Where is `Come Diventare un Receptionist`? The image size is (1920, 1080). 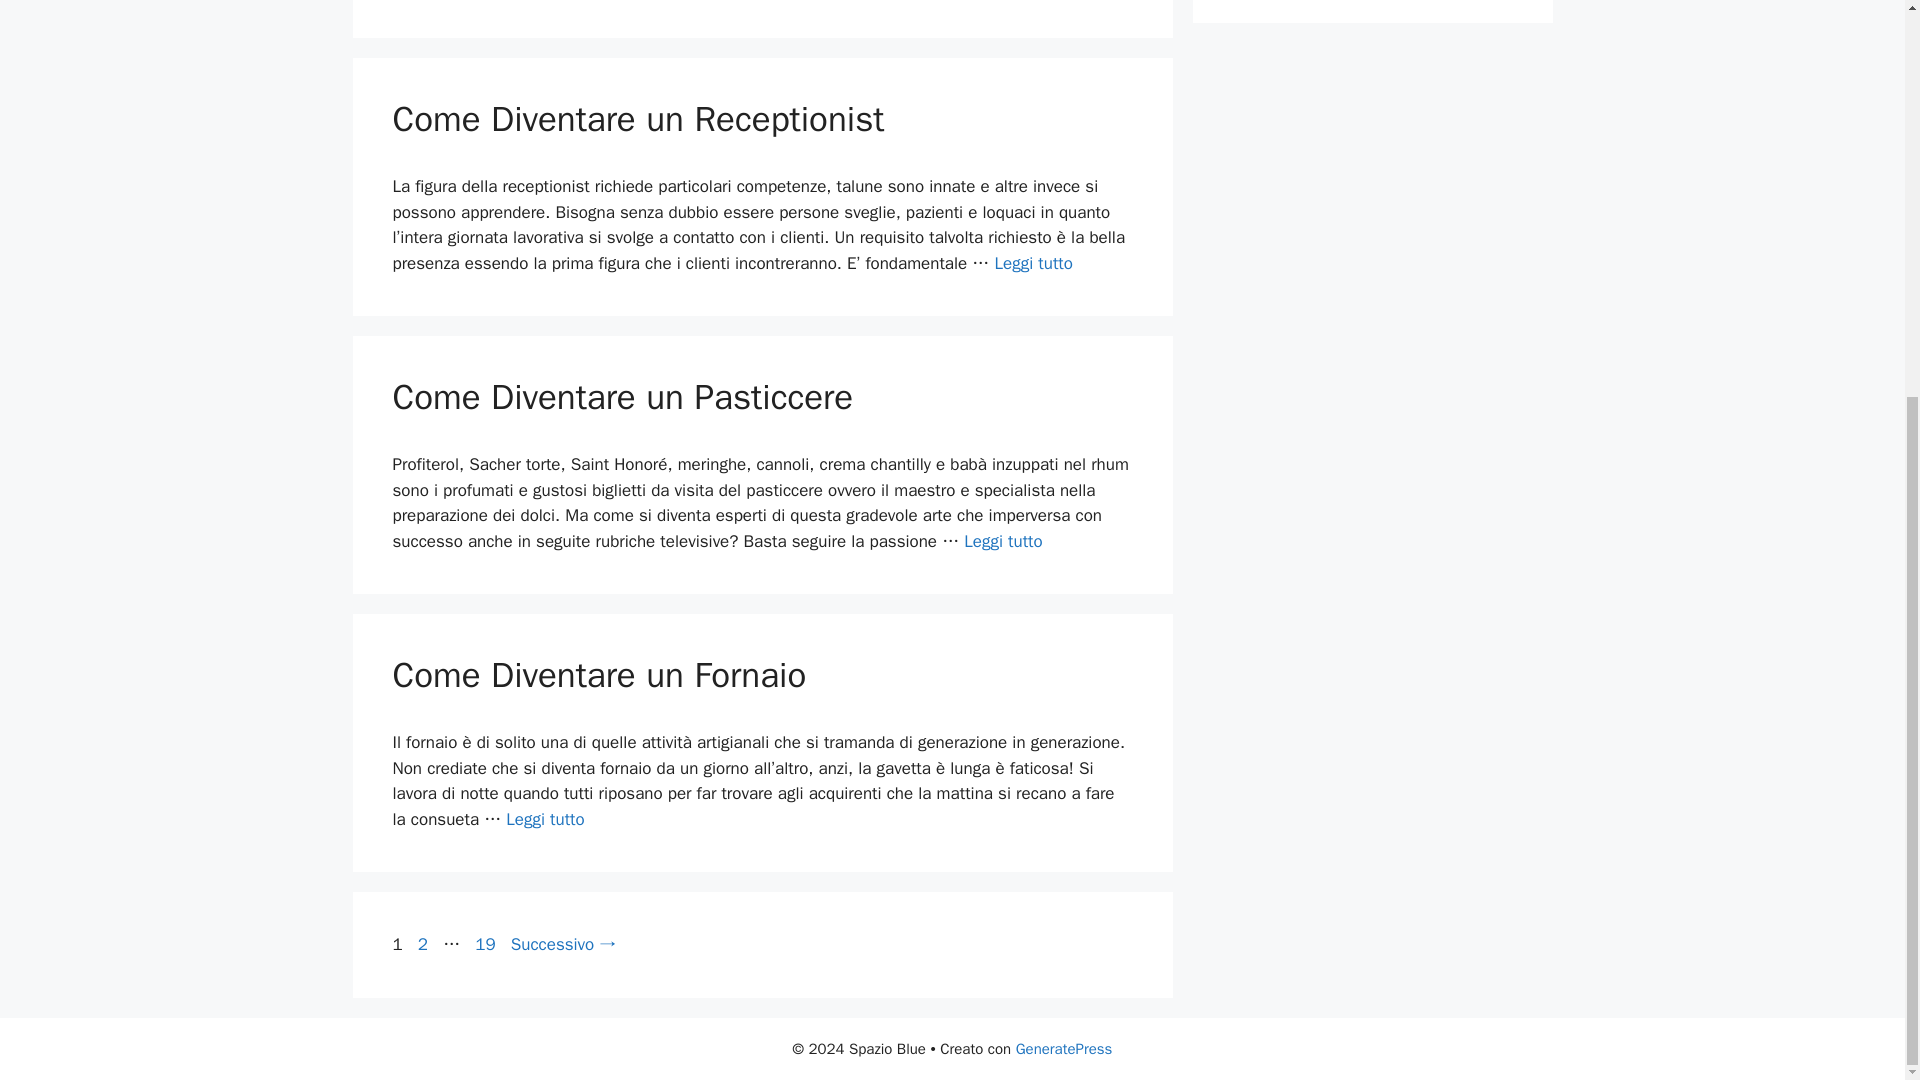 Come Diventare un Receptionist is located at coordinates (637, 119).